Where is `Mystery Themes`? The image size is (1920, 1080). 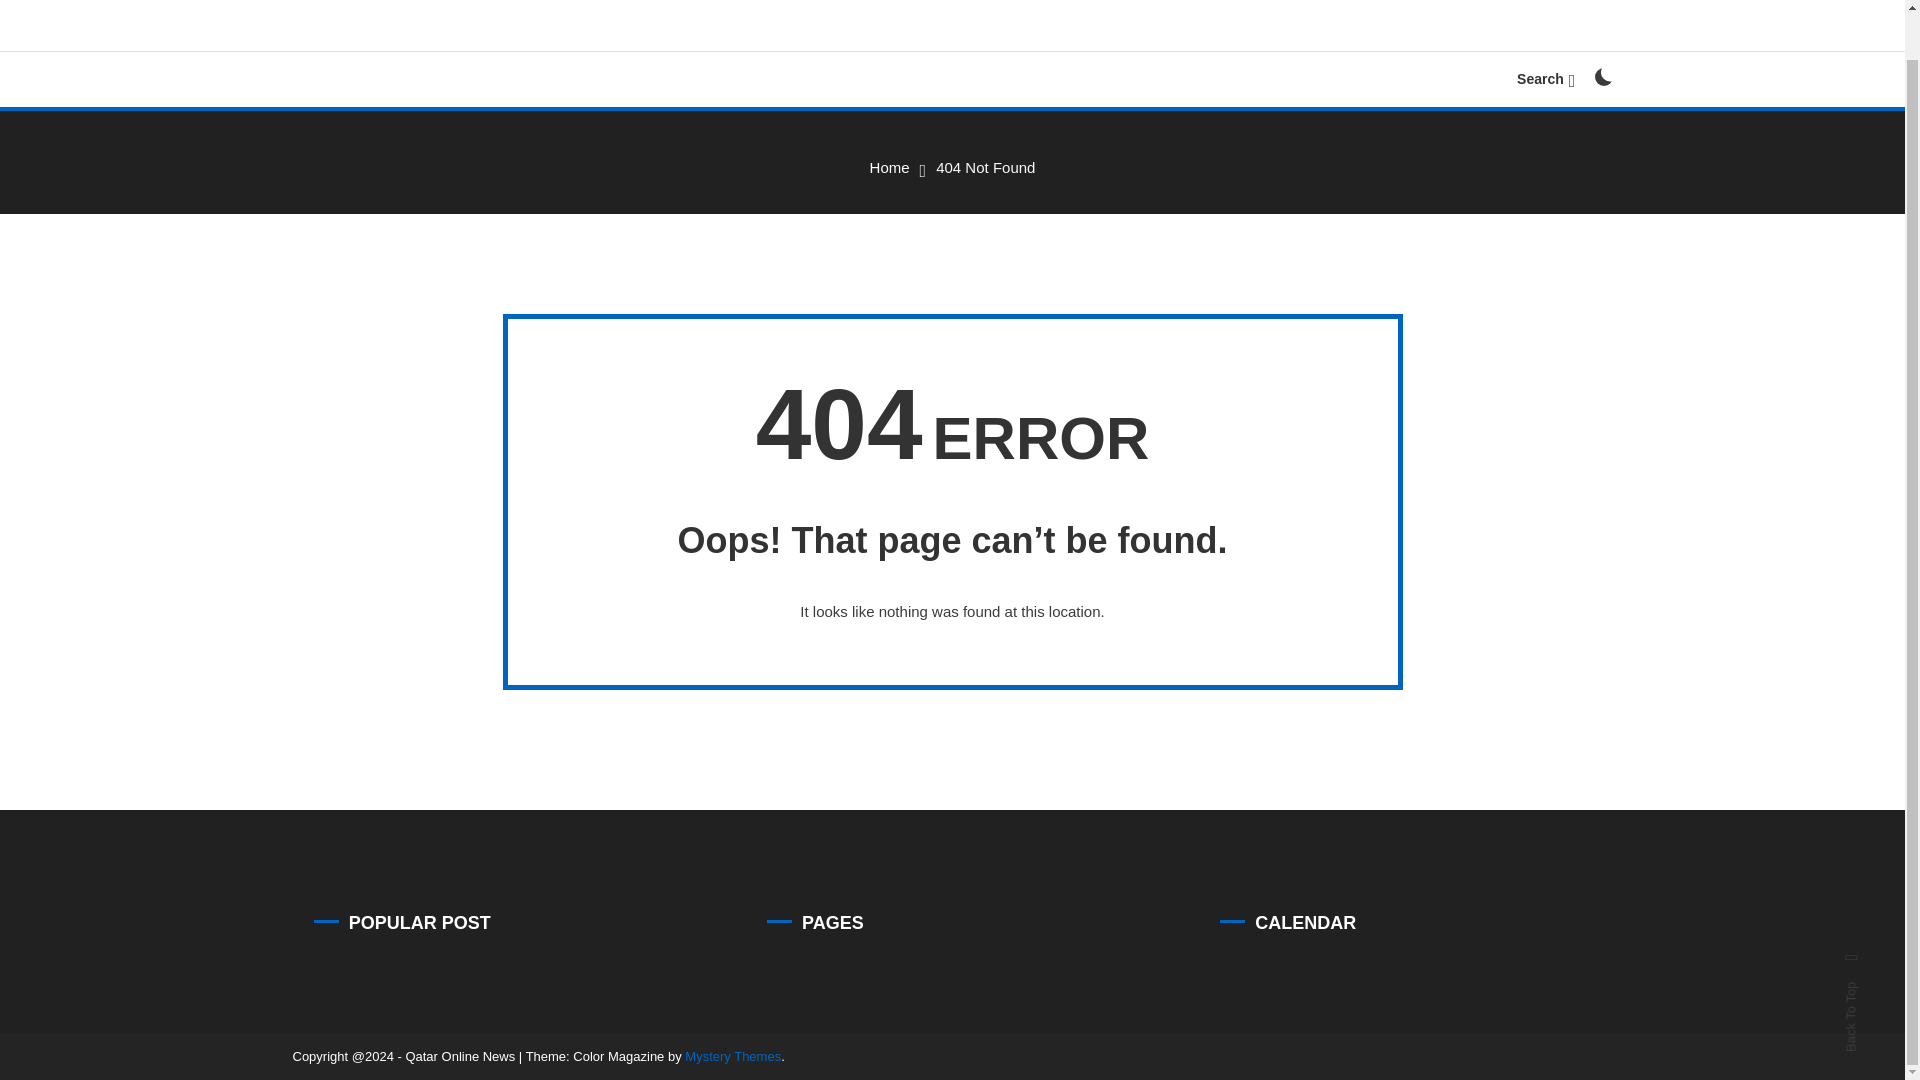
Mystery Themes is located at coordinates (733, 1056).